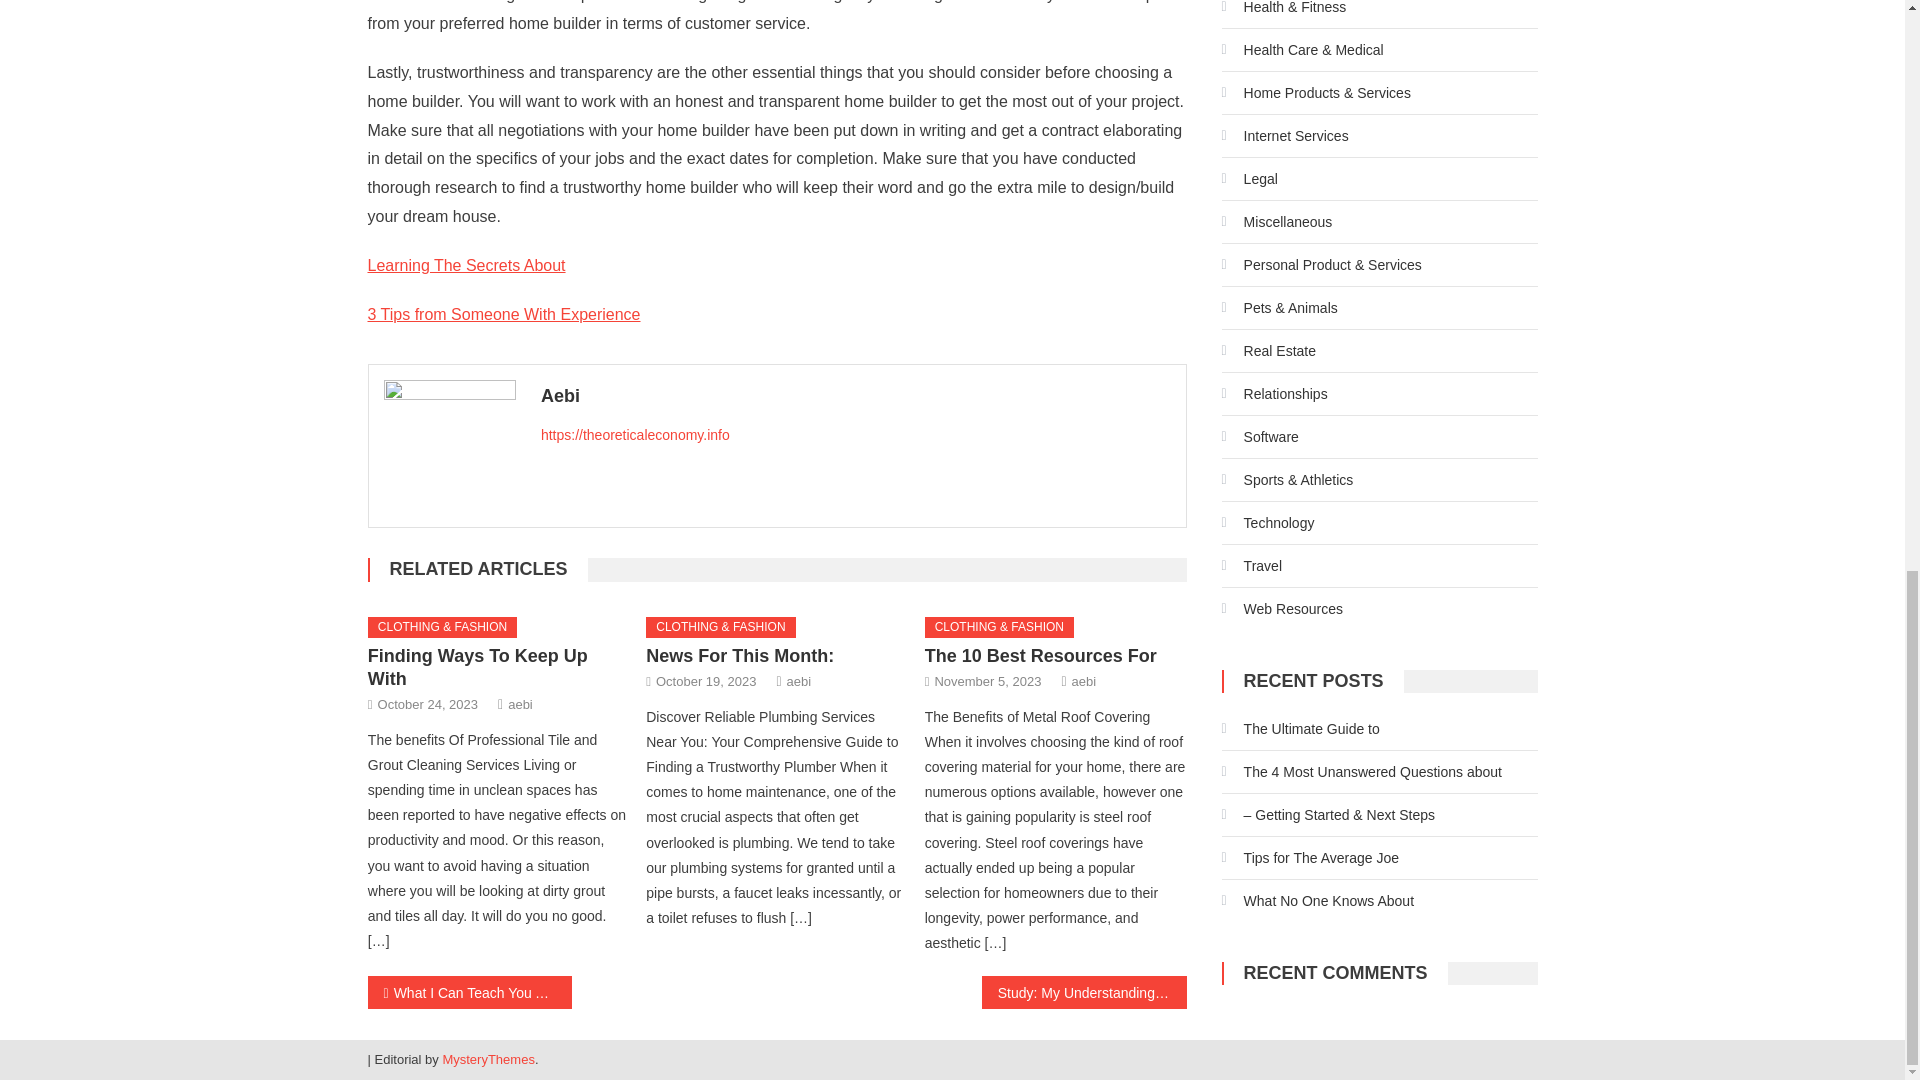  I want to click on What I Can Teach You About, so click(470, 992).